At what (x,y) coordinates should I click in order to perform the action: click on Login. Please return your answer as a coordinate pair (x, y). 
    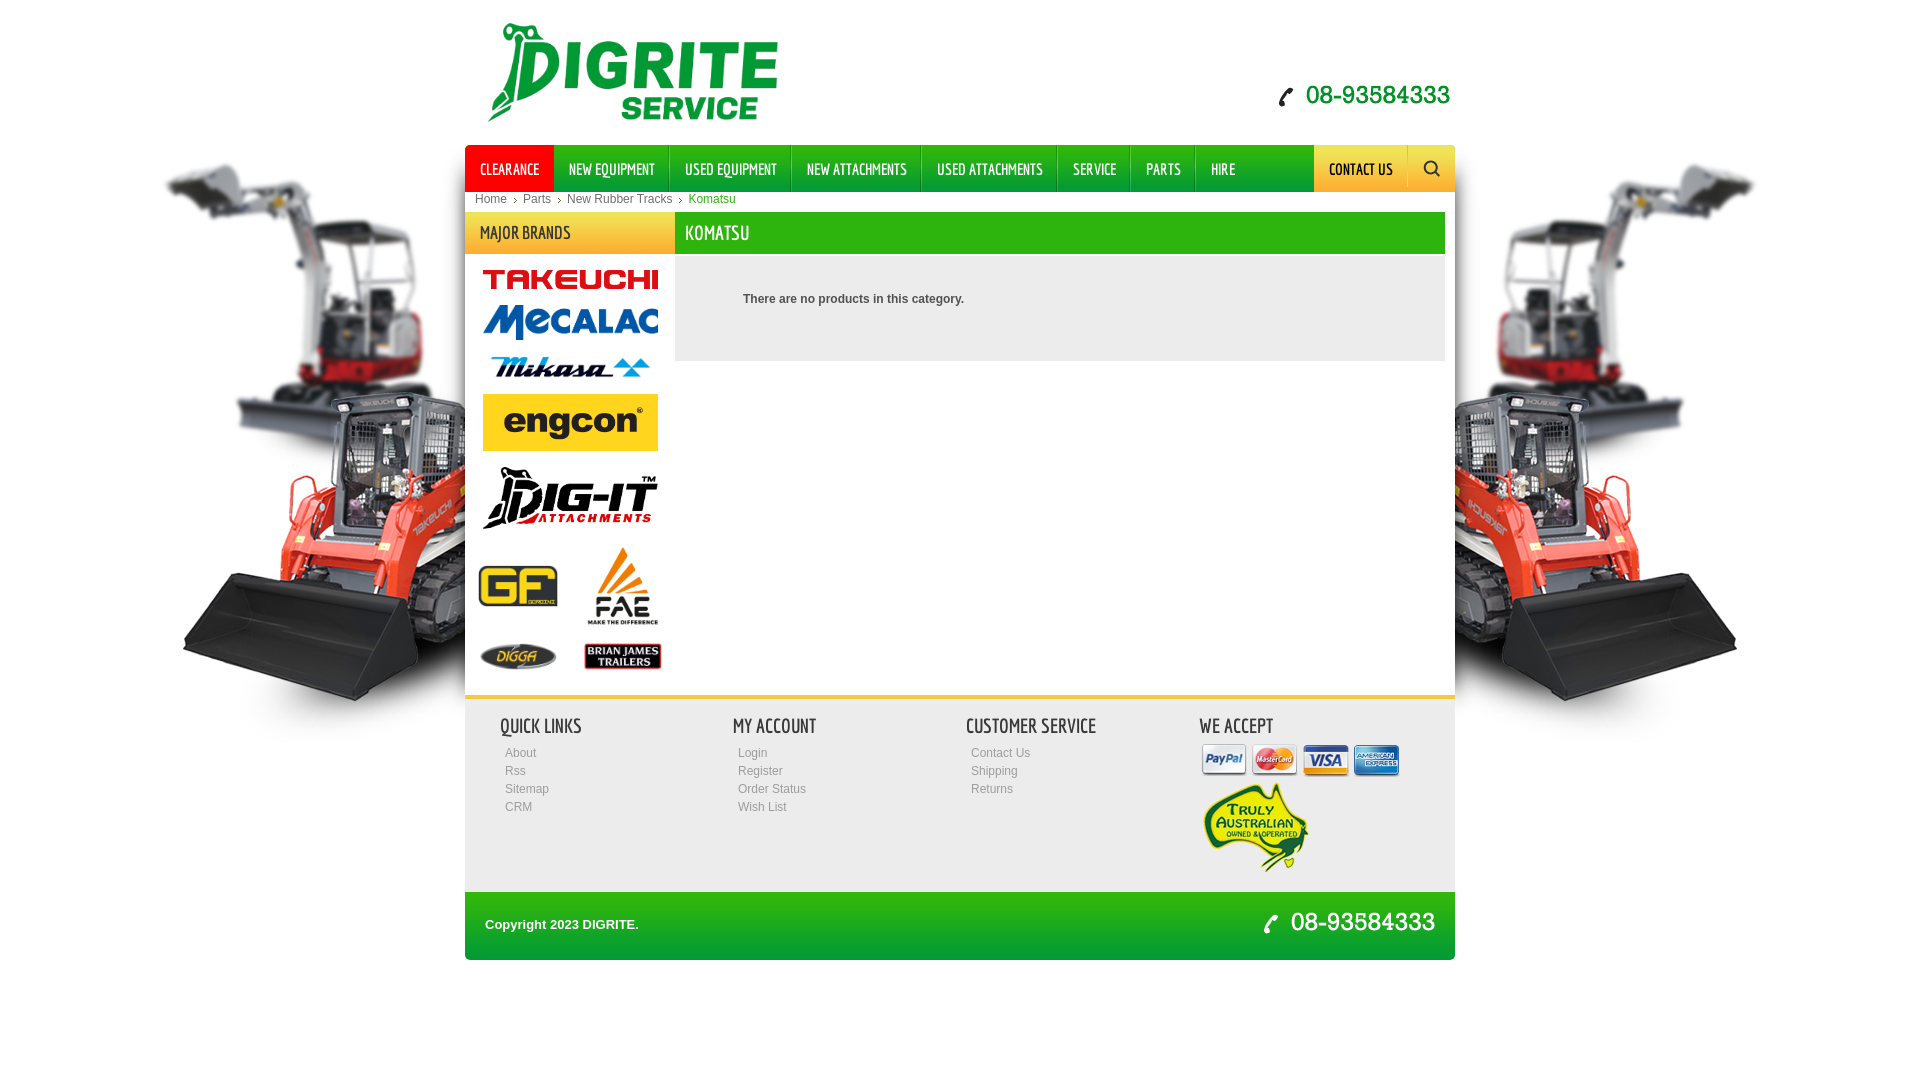
    Looking at the image, I should click on (752, 753).